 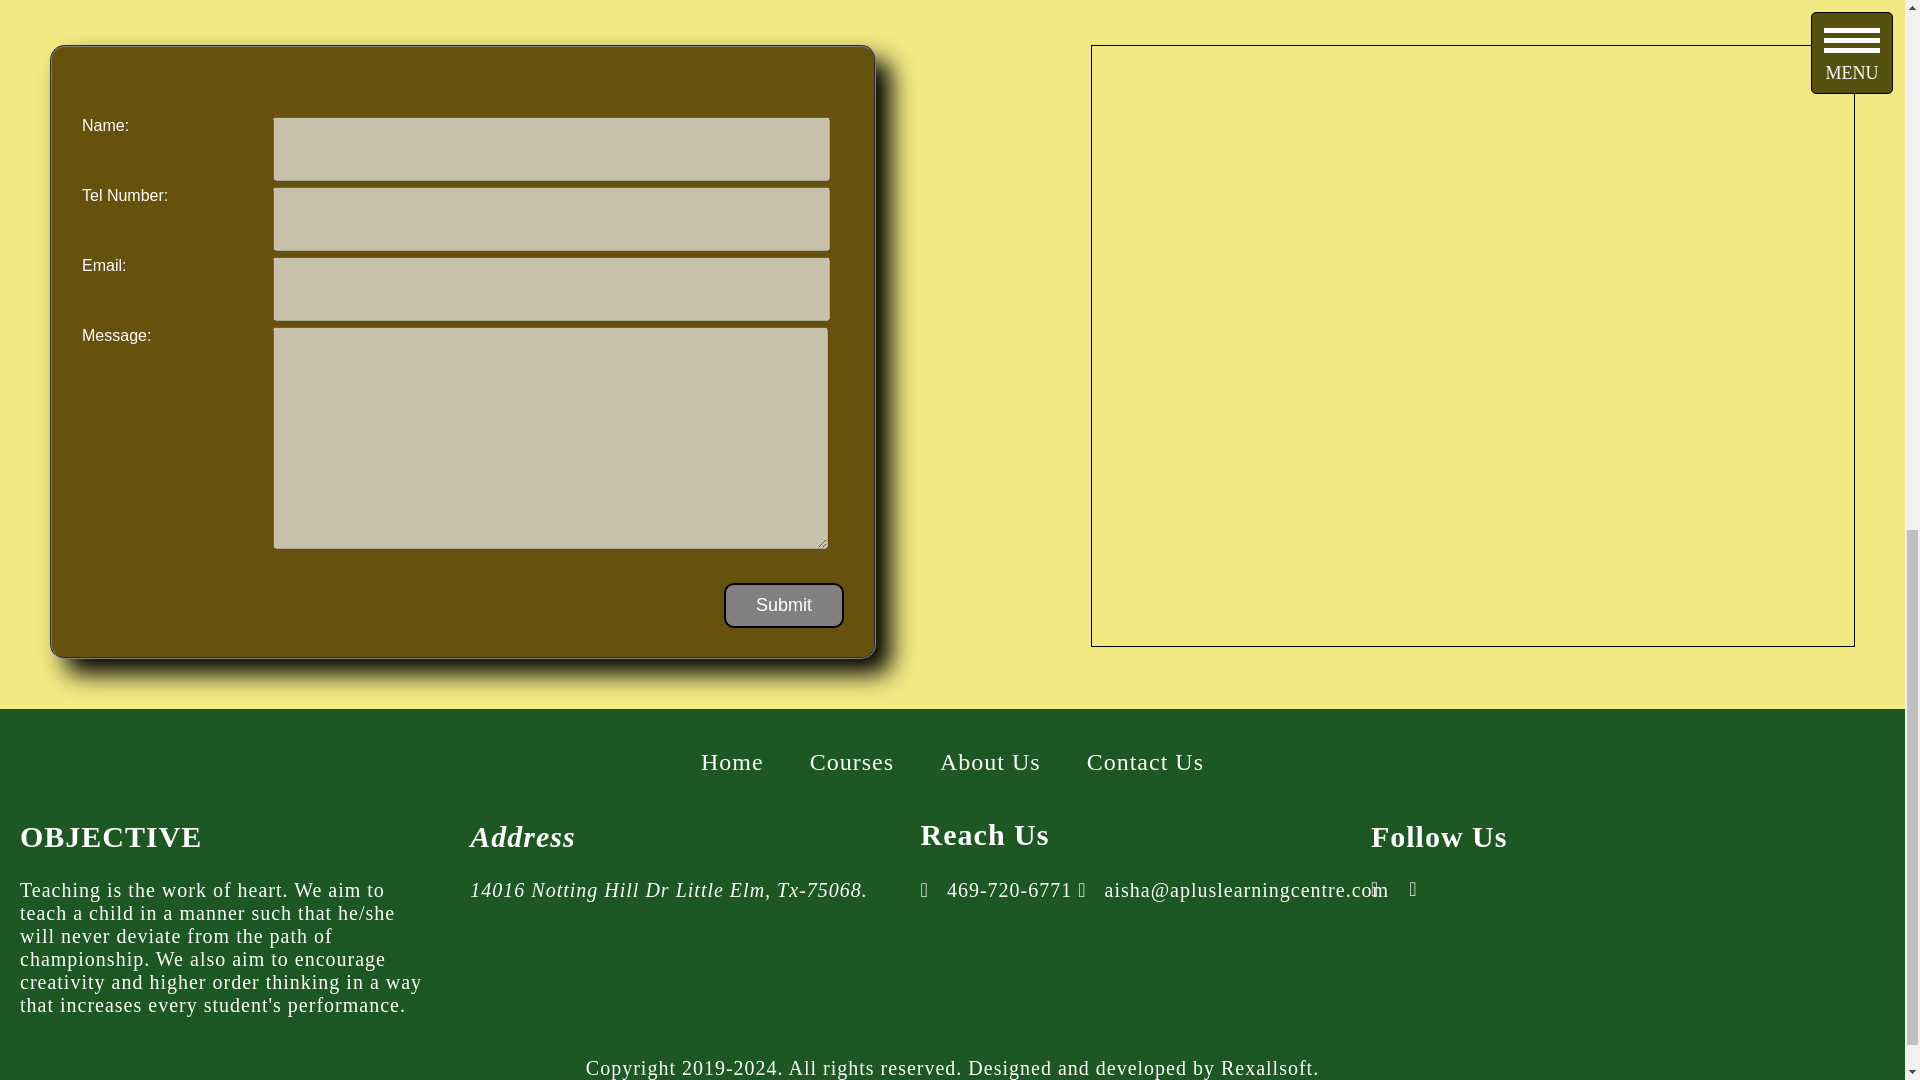 What do you see at coordinates (784, 604) in the screenshot?
I see `Submit` at bounding box center [784, 604].